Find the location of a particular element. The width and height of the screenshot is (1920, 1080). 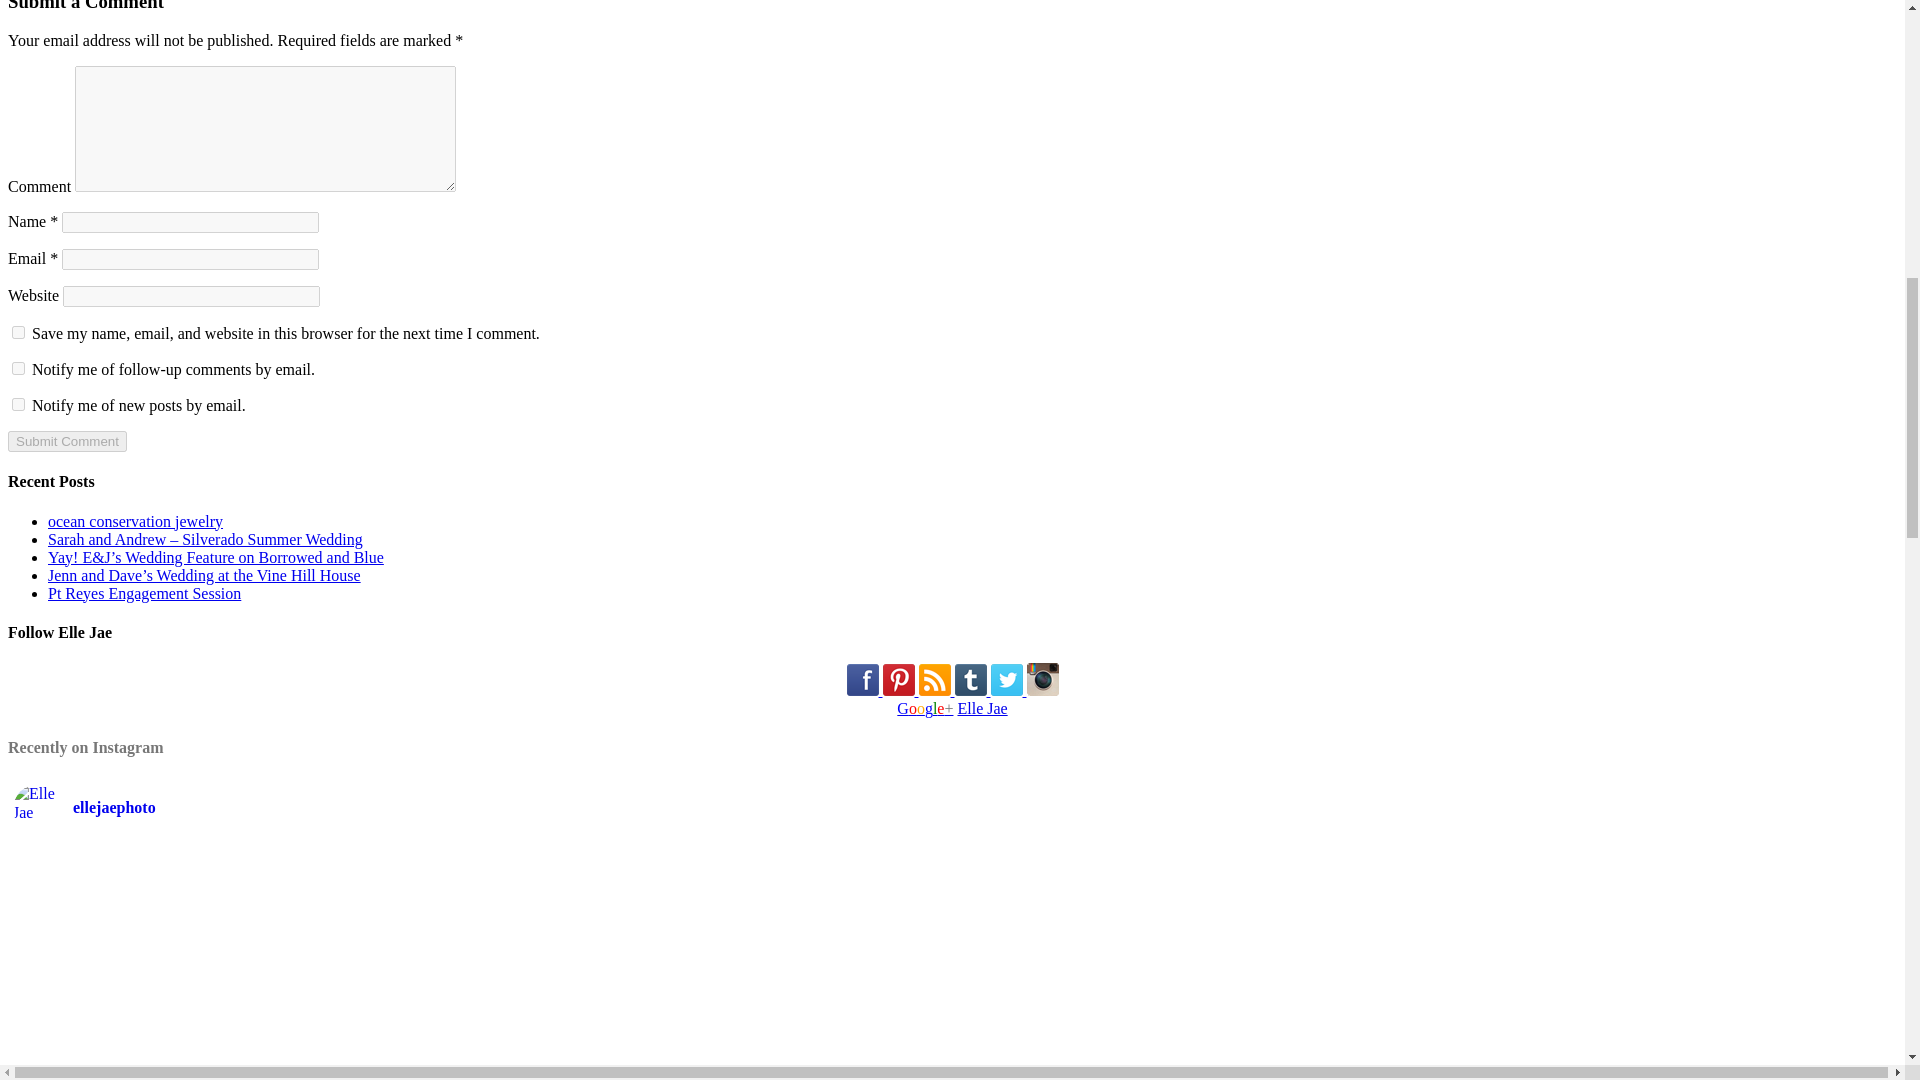

subscribe is located at coordinates (18, 368).